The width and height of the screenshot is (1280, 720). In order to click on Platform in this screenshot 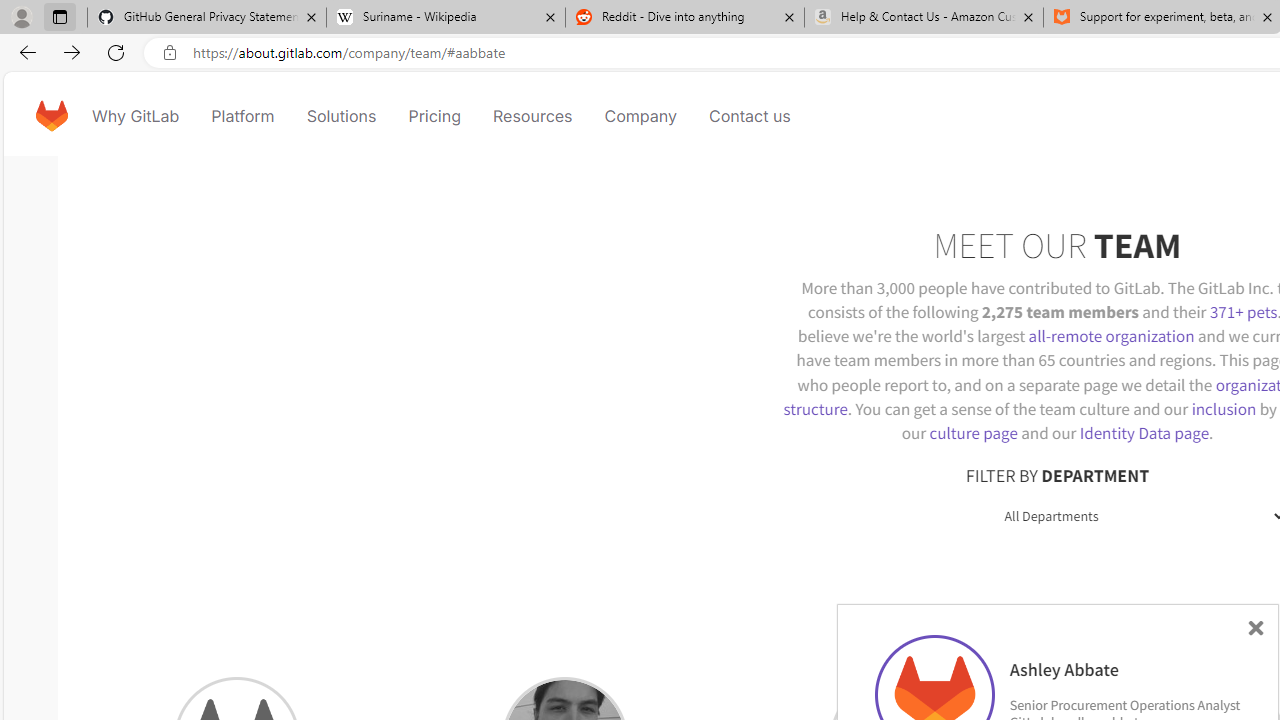, I will do `click(242, 116)`.